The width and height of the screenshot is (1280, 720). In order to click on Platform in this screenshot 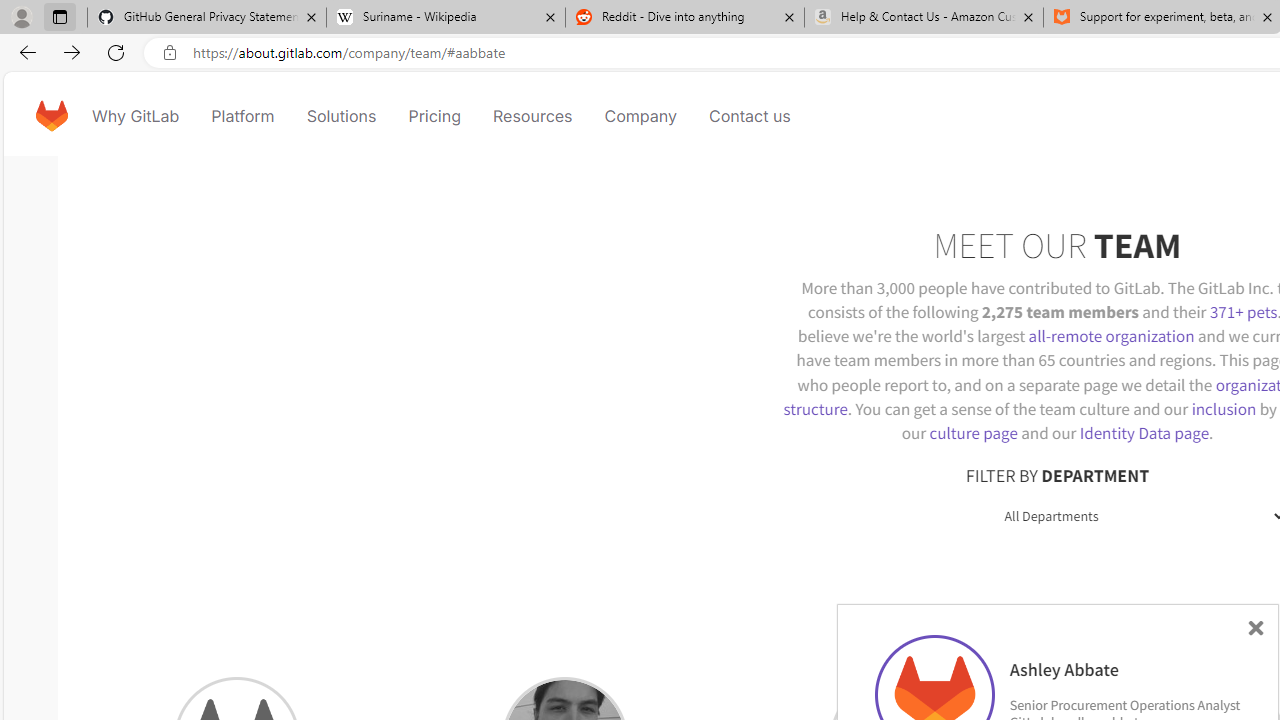, I will do `click(242, 116)`.